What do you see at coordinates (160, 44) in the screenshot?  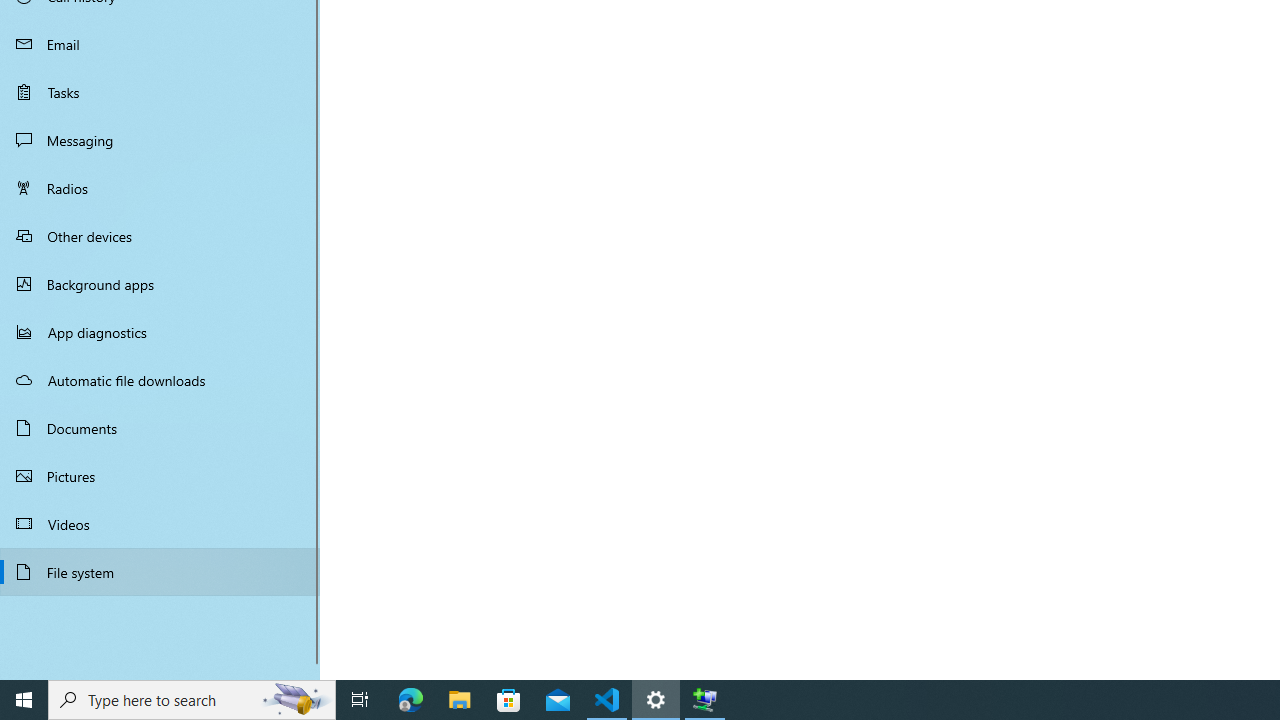 I see `Email` at bounding box center [160, 44].